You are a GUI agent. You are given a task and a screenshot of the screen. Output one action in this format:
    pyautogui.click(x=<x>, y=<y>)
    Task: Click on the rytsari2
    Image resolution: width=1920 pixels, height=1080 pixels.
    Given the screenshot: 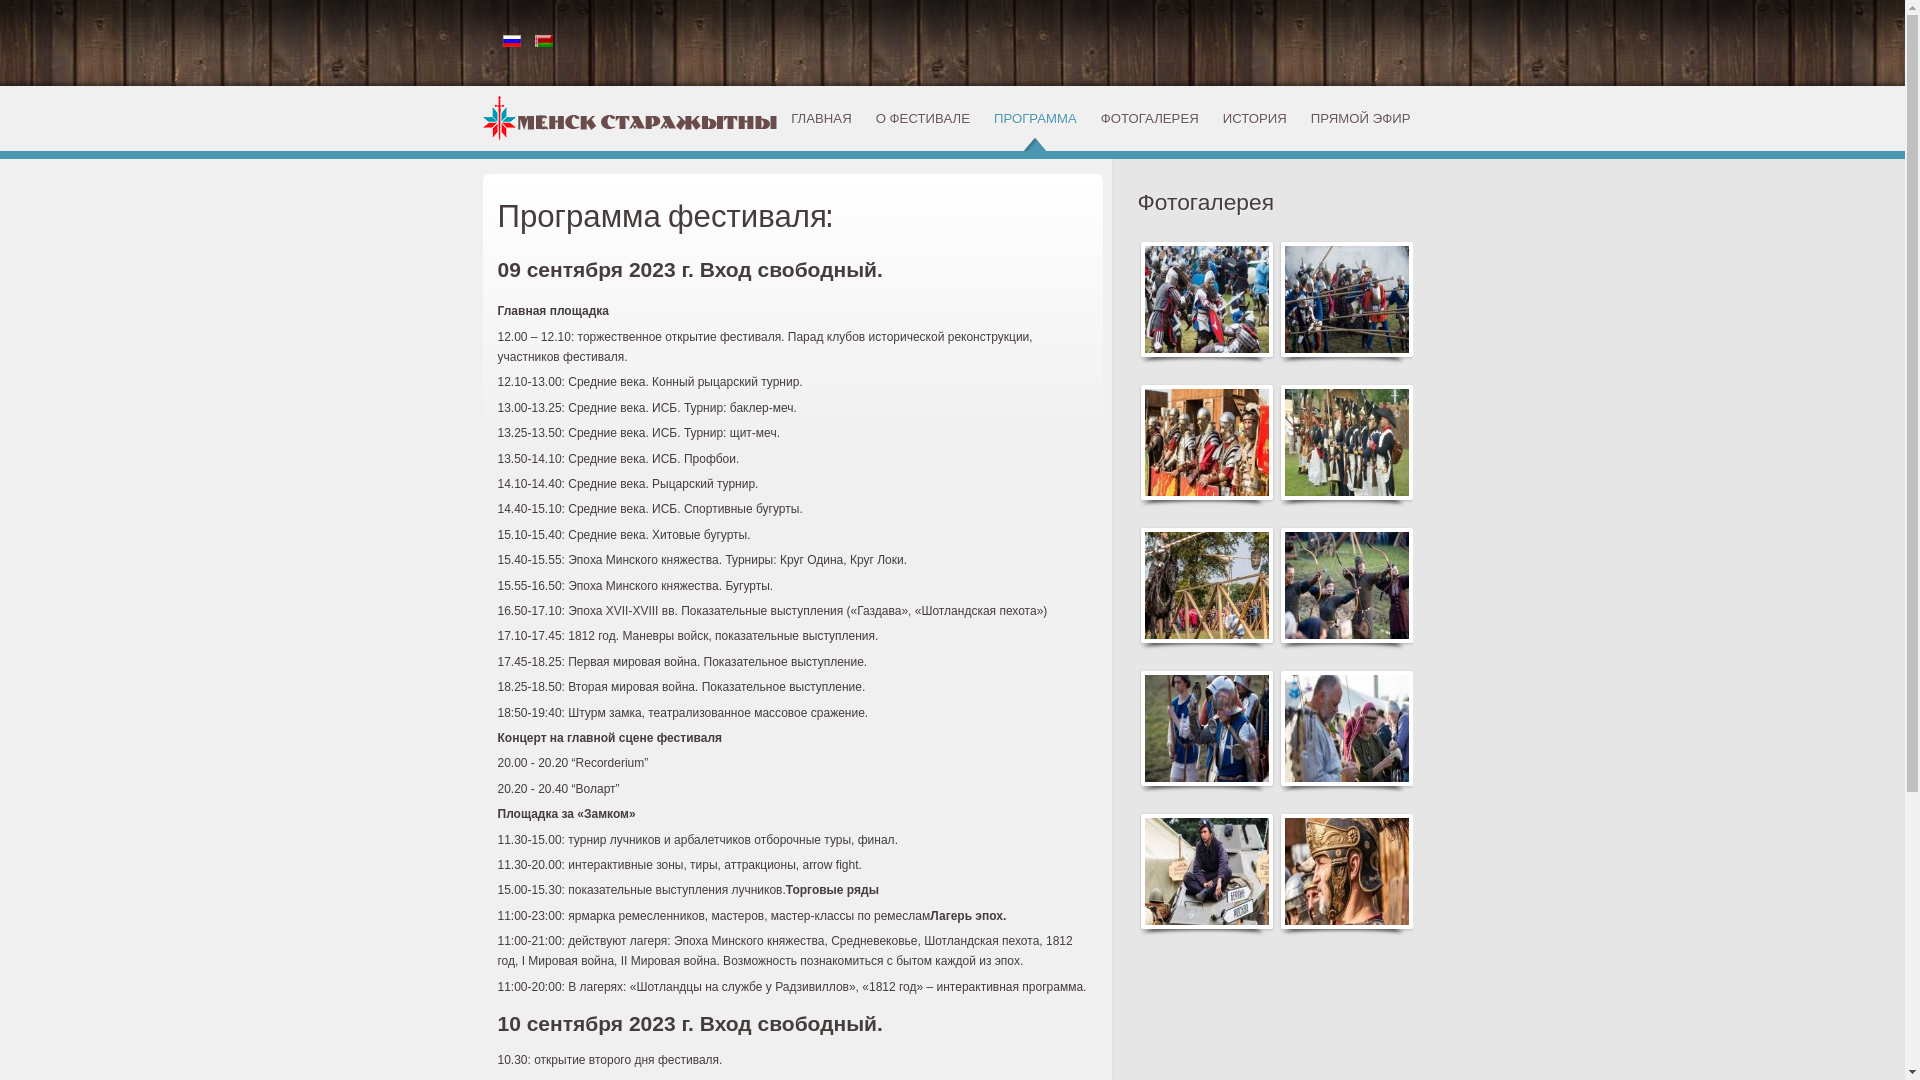 What is the action you would take?
    pyautogui.click(x=1206, y=300)
    